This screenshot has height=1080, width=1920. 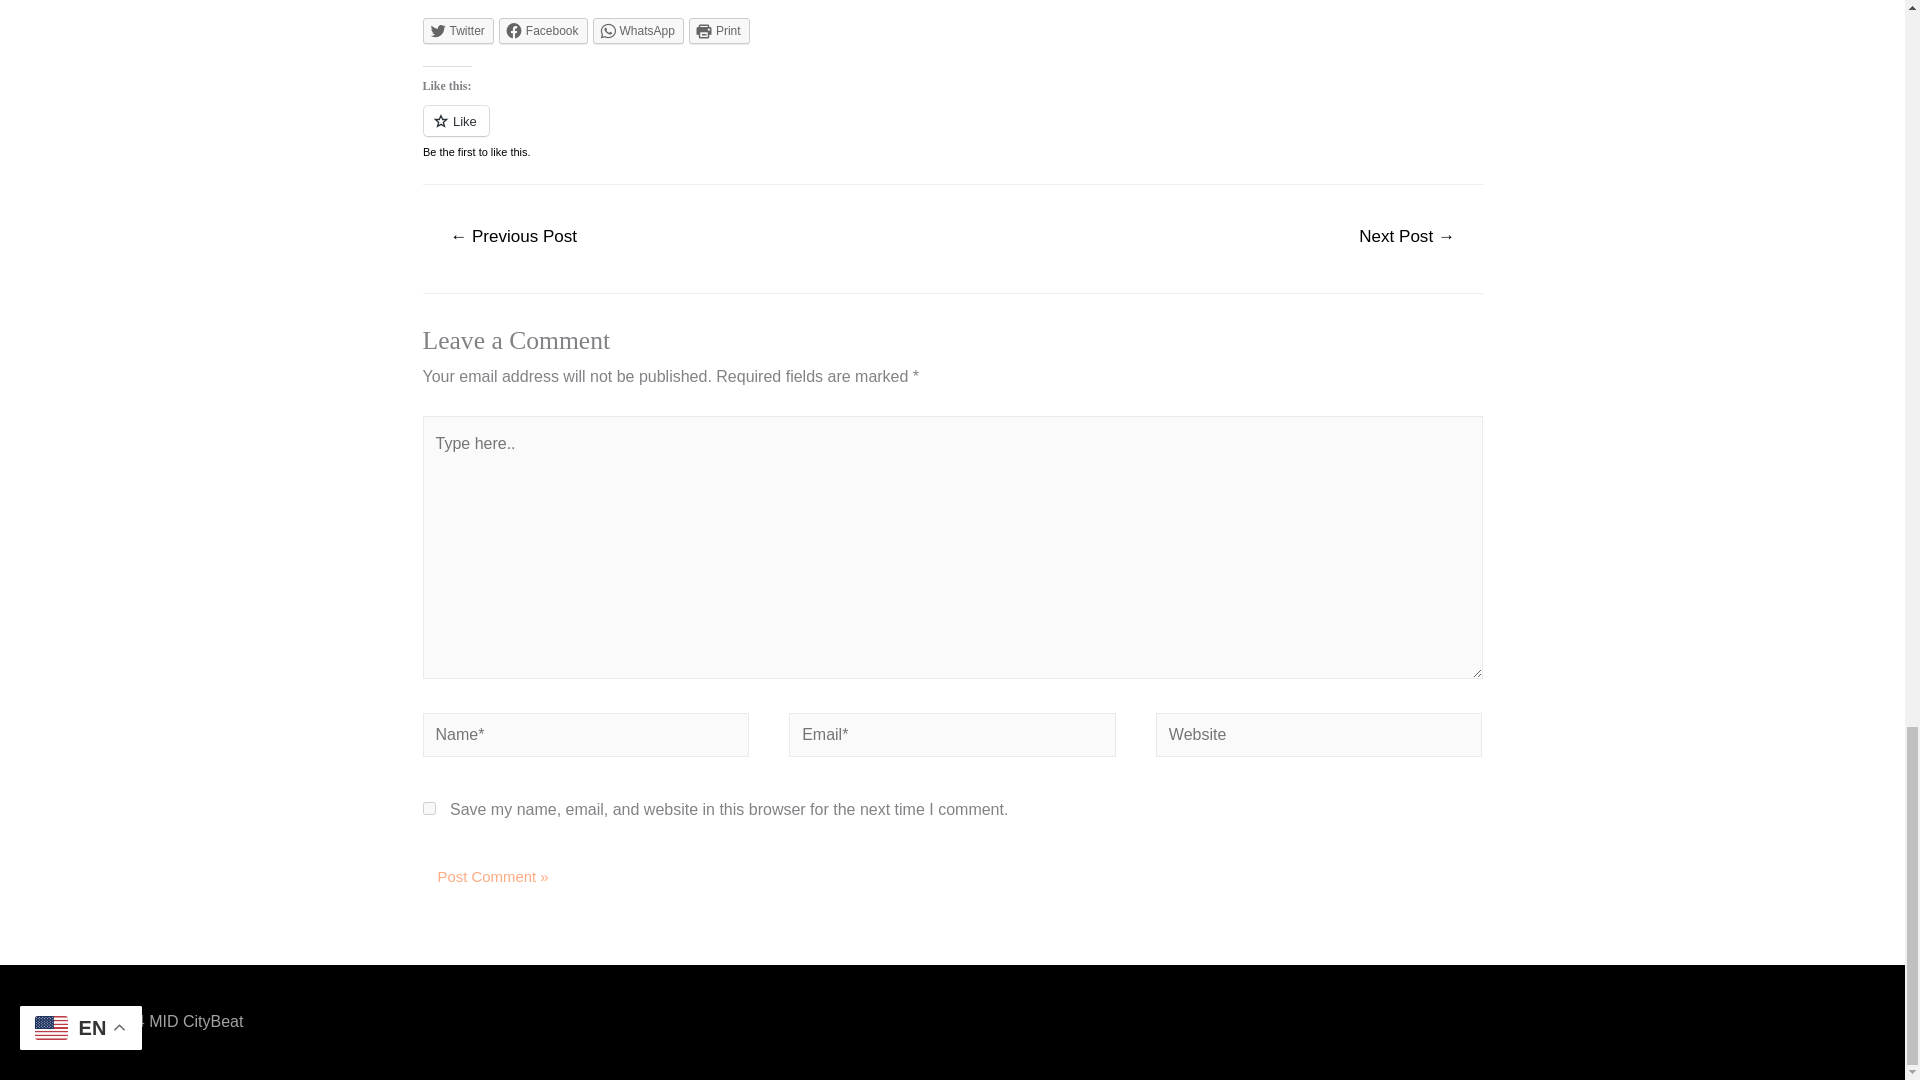 What do you see at coordinates (428, 808) in the screenshot?
I see `yes` at bounding box center [428, 808].